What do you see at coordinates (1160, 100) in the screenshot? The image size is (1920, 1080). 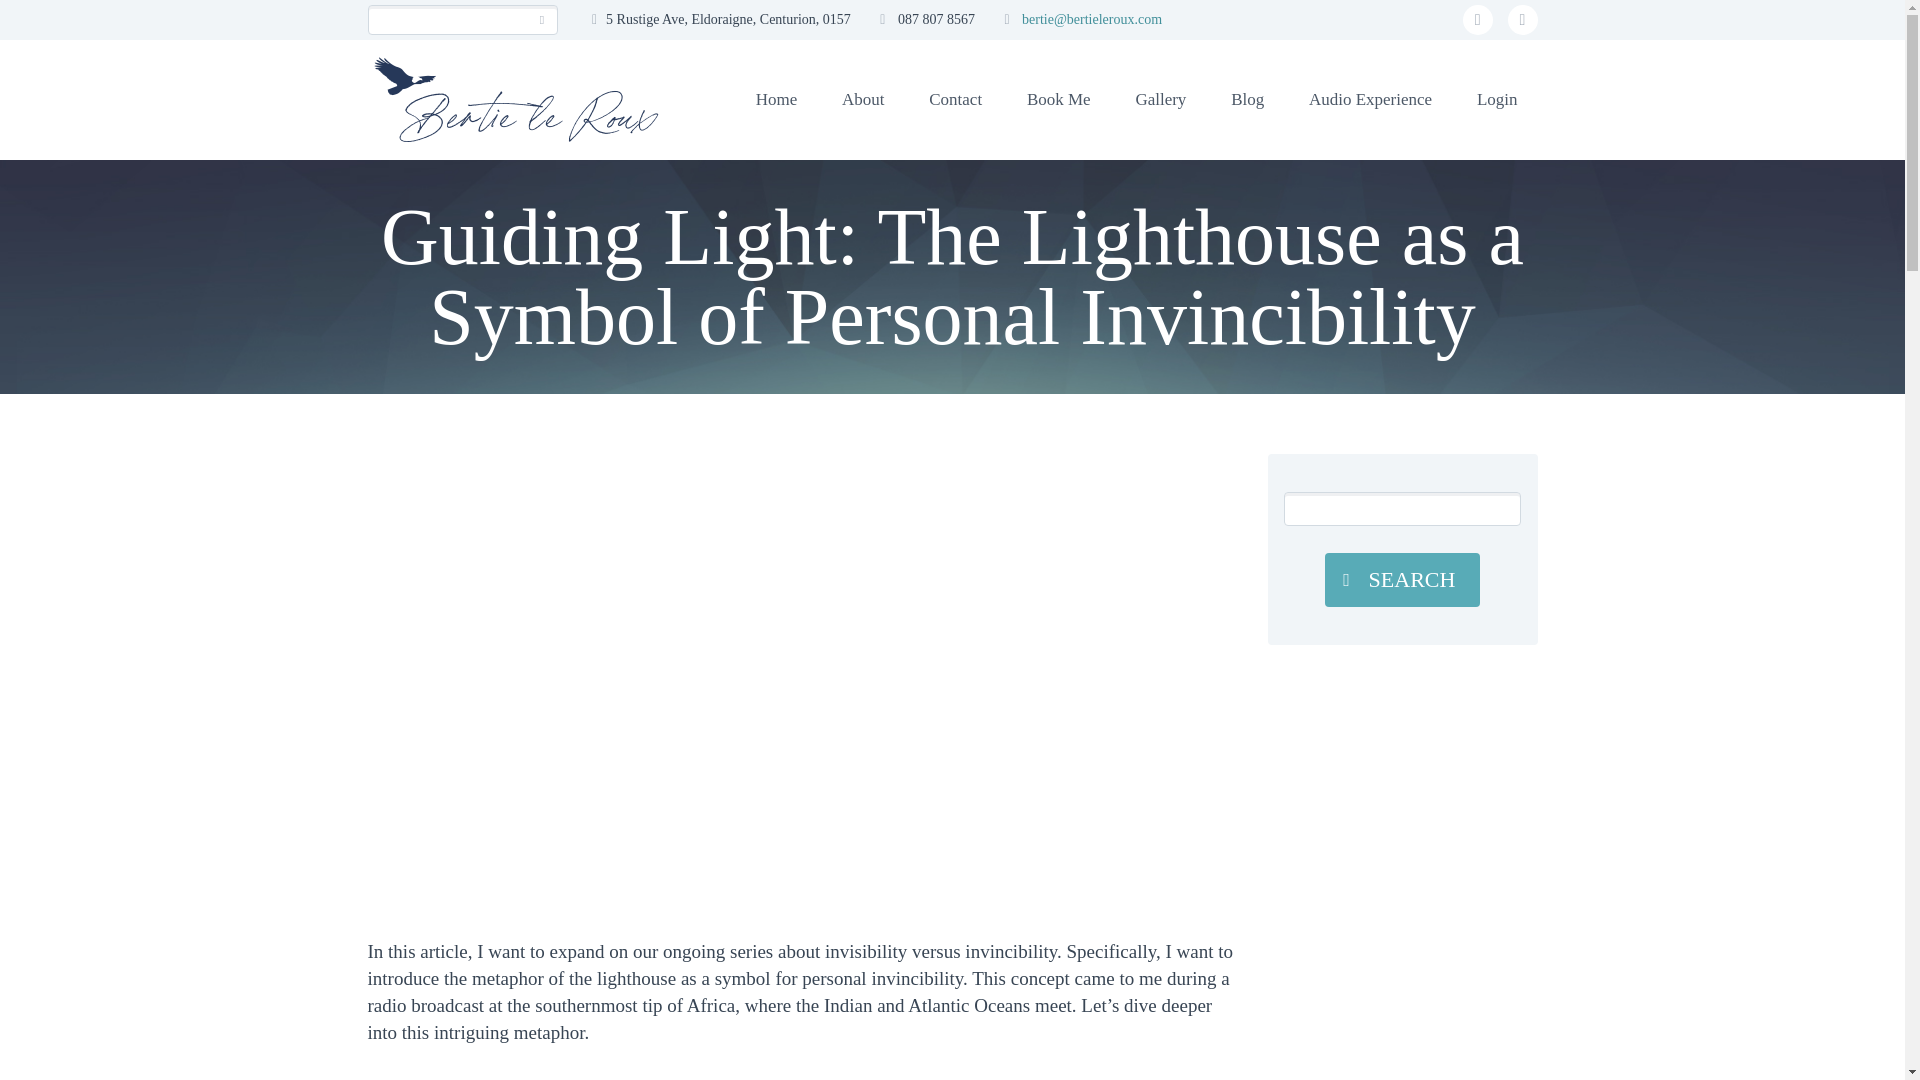 I see `Gallery` at bounding box center [1160, 100].